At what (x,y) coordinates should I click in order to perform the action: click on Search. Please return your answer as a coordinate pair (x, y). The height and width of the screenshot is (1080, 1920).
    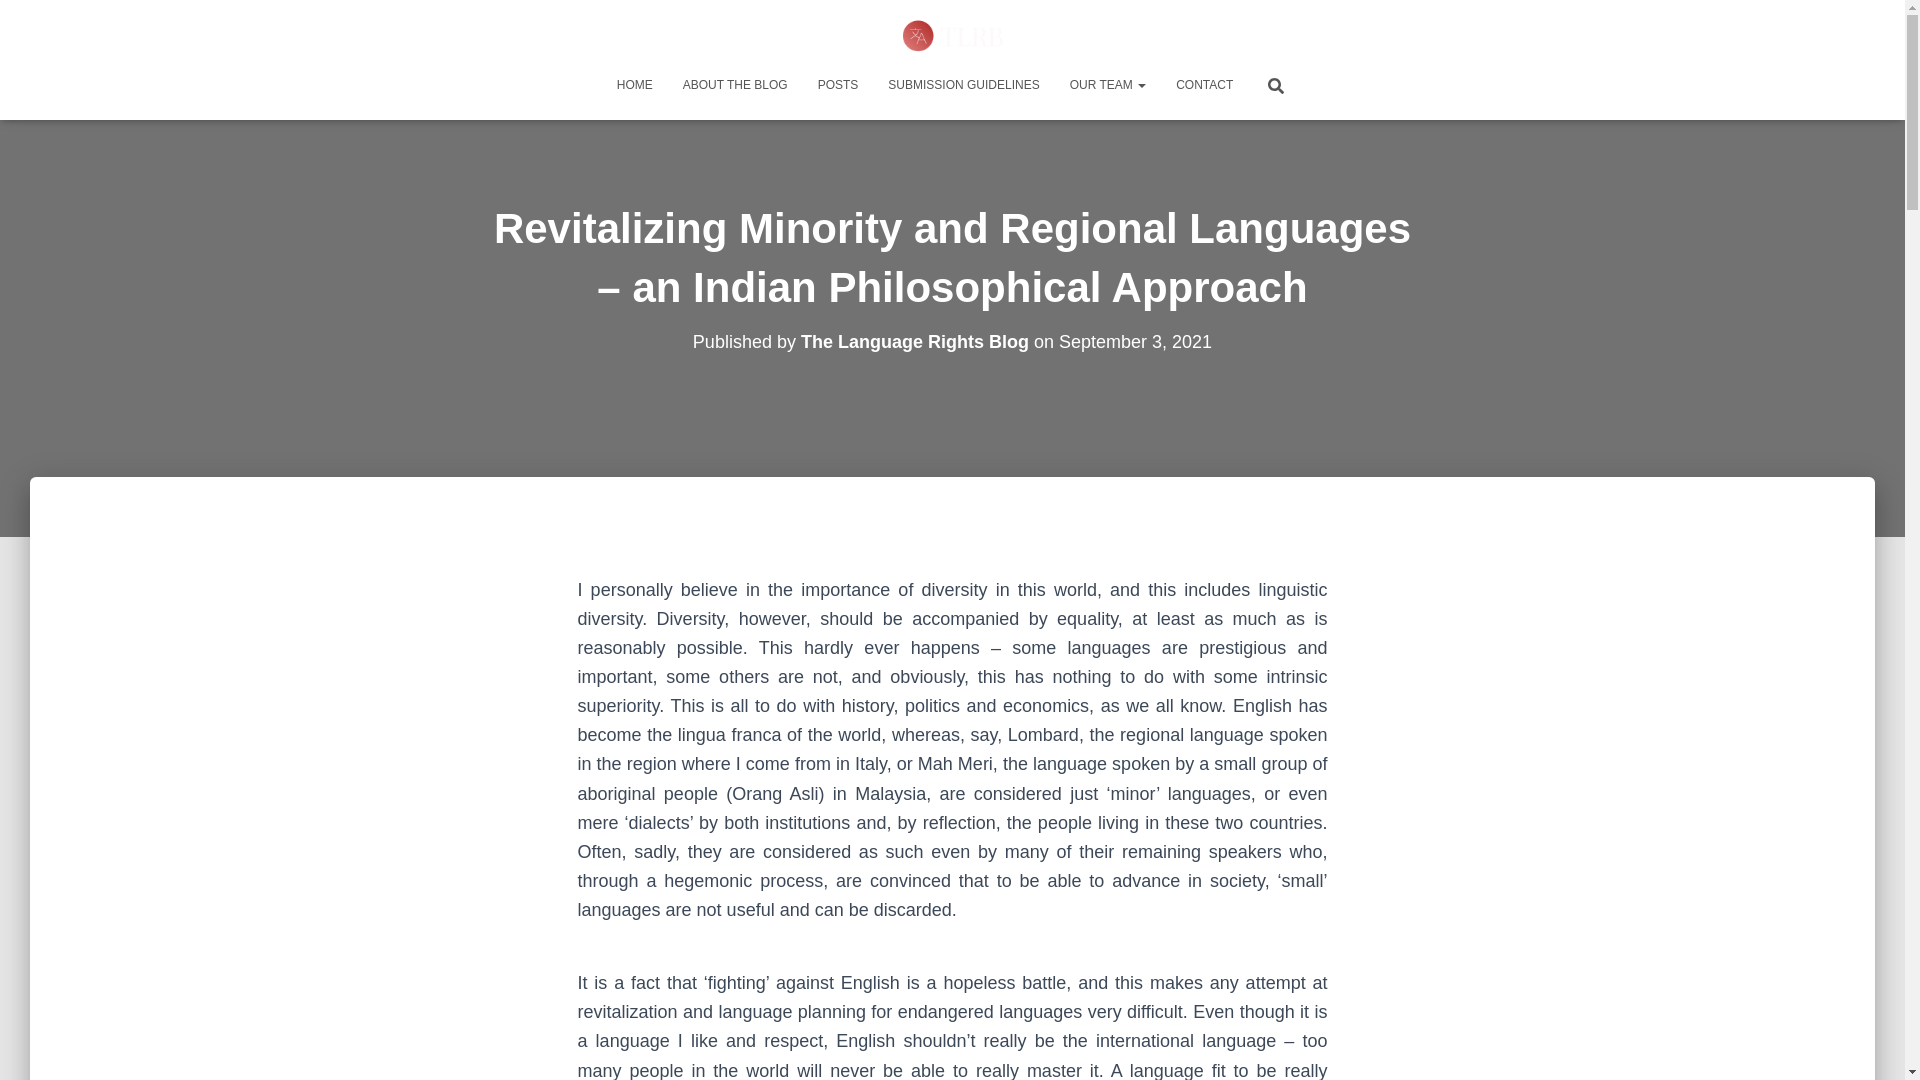
    Looking at the image, I should click on (22, 22).